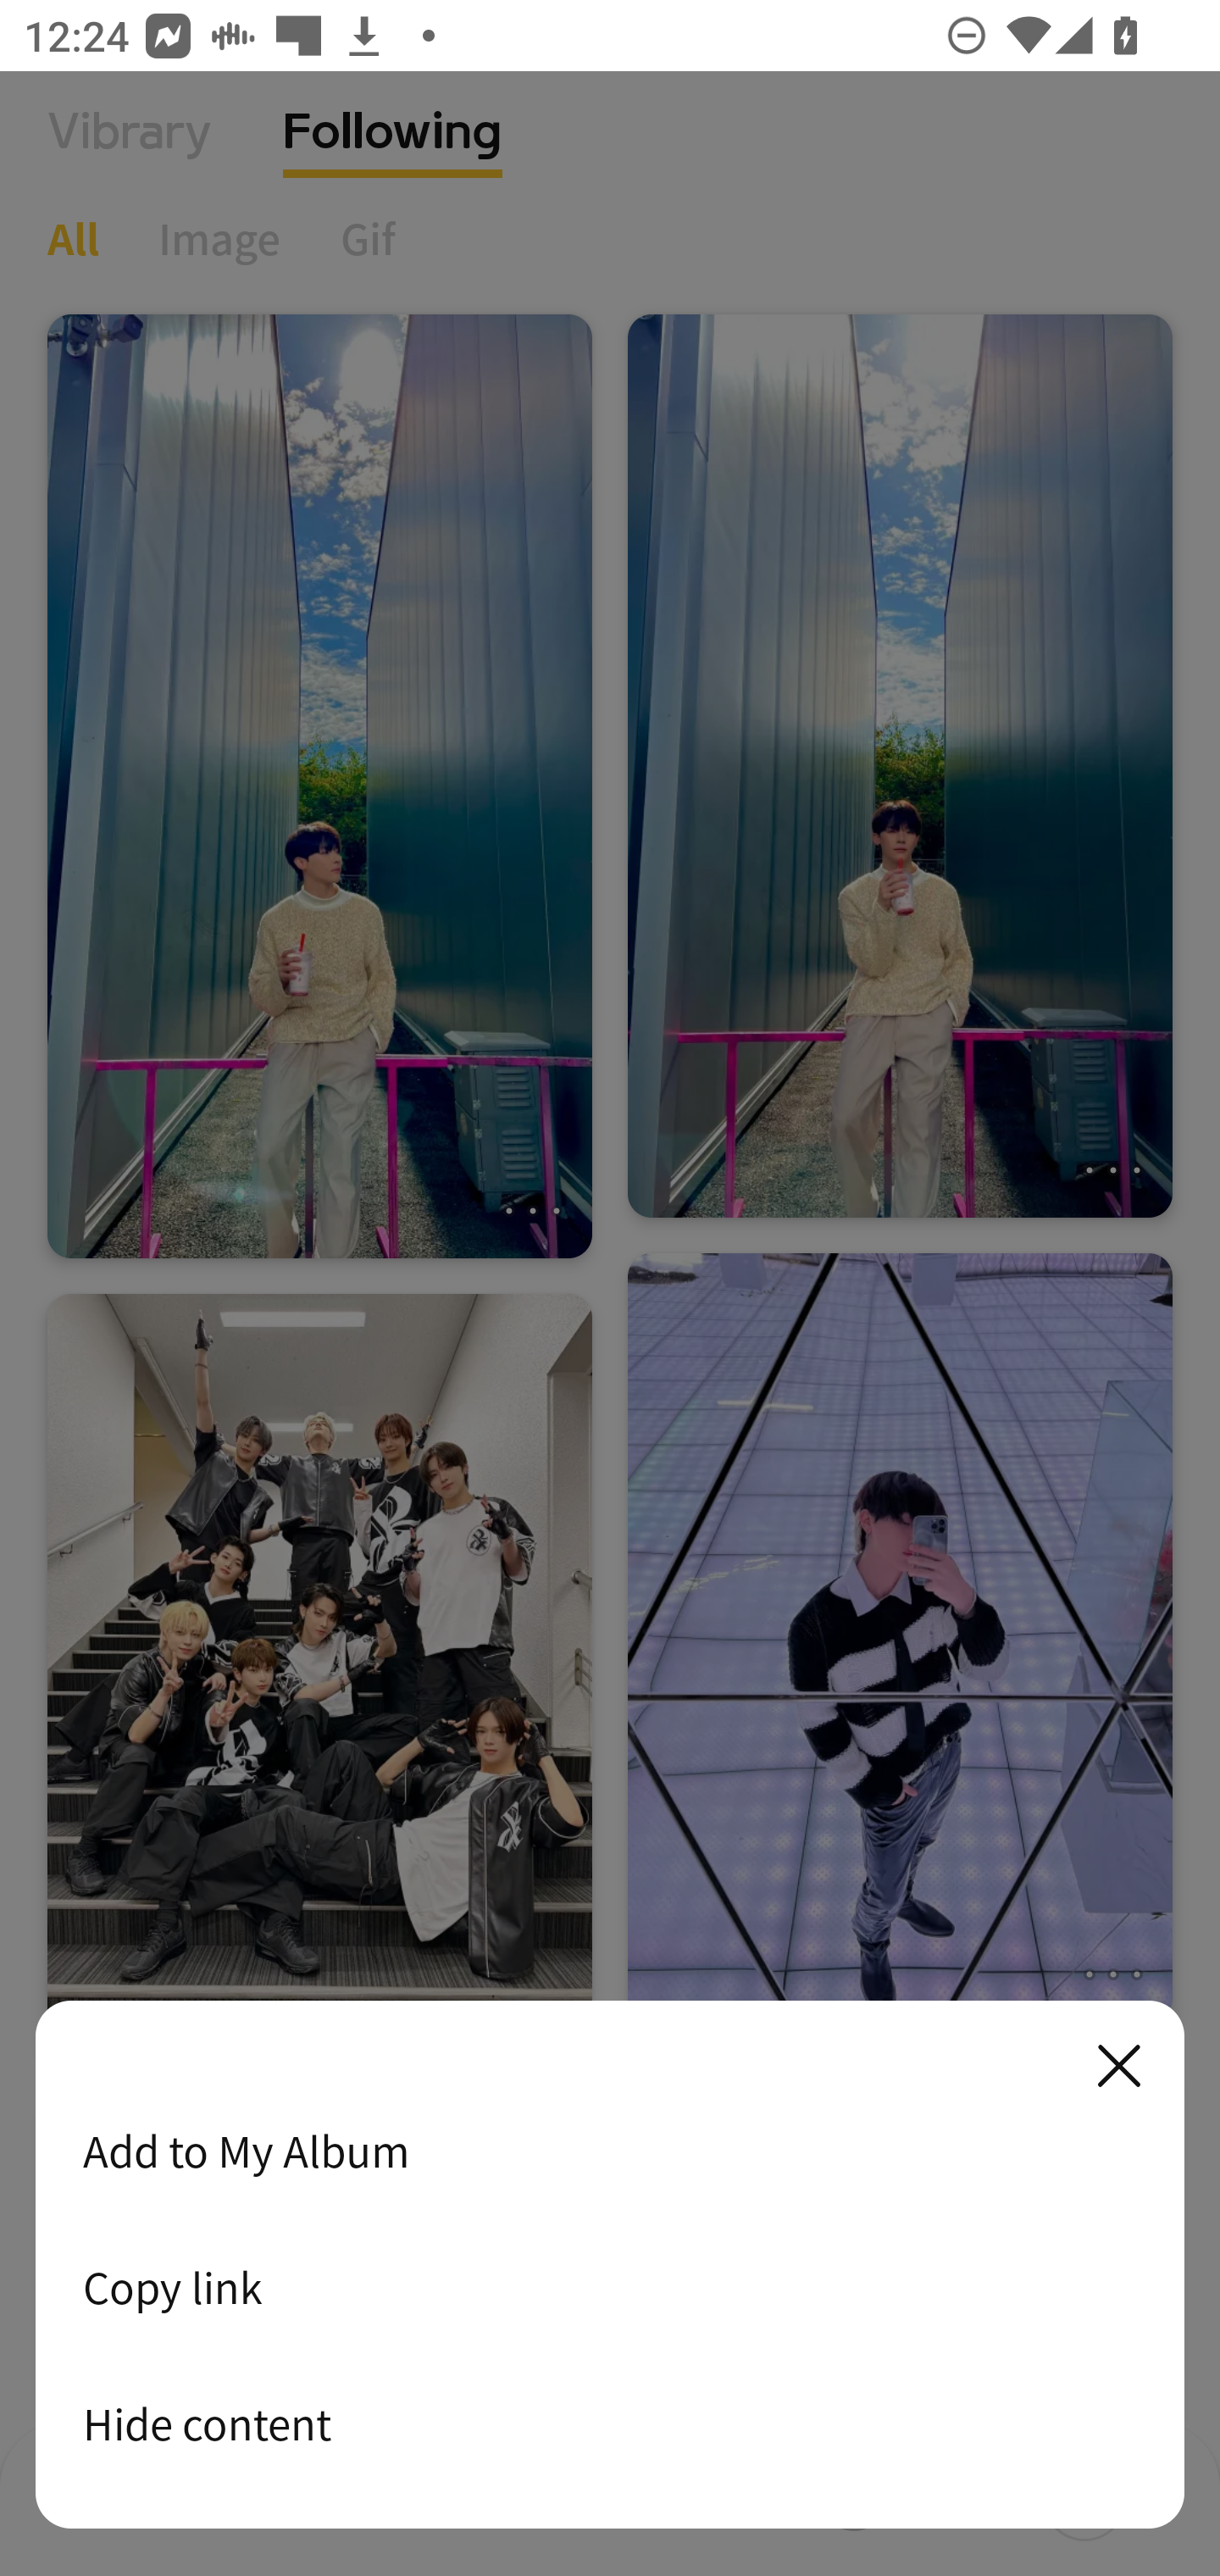  I want to click on Copy link, so click(610, 2287).